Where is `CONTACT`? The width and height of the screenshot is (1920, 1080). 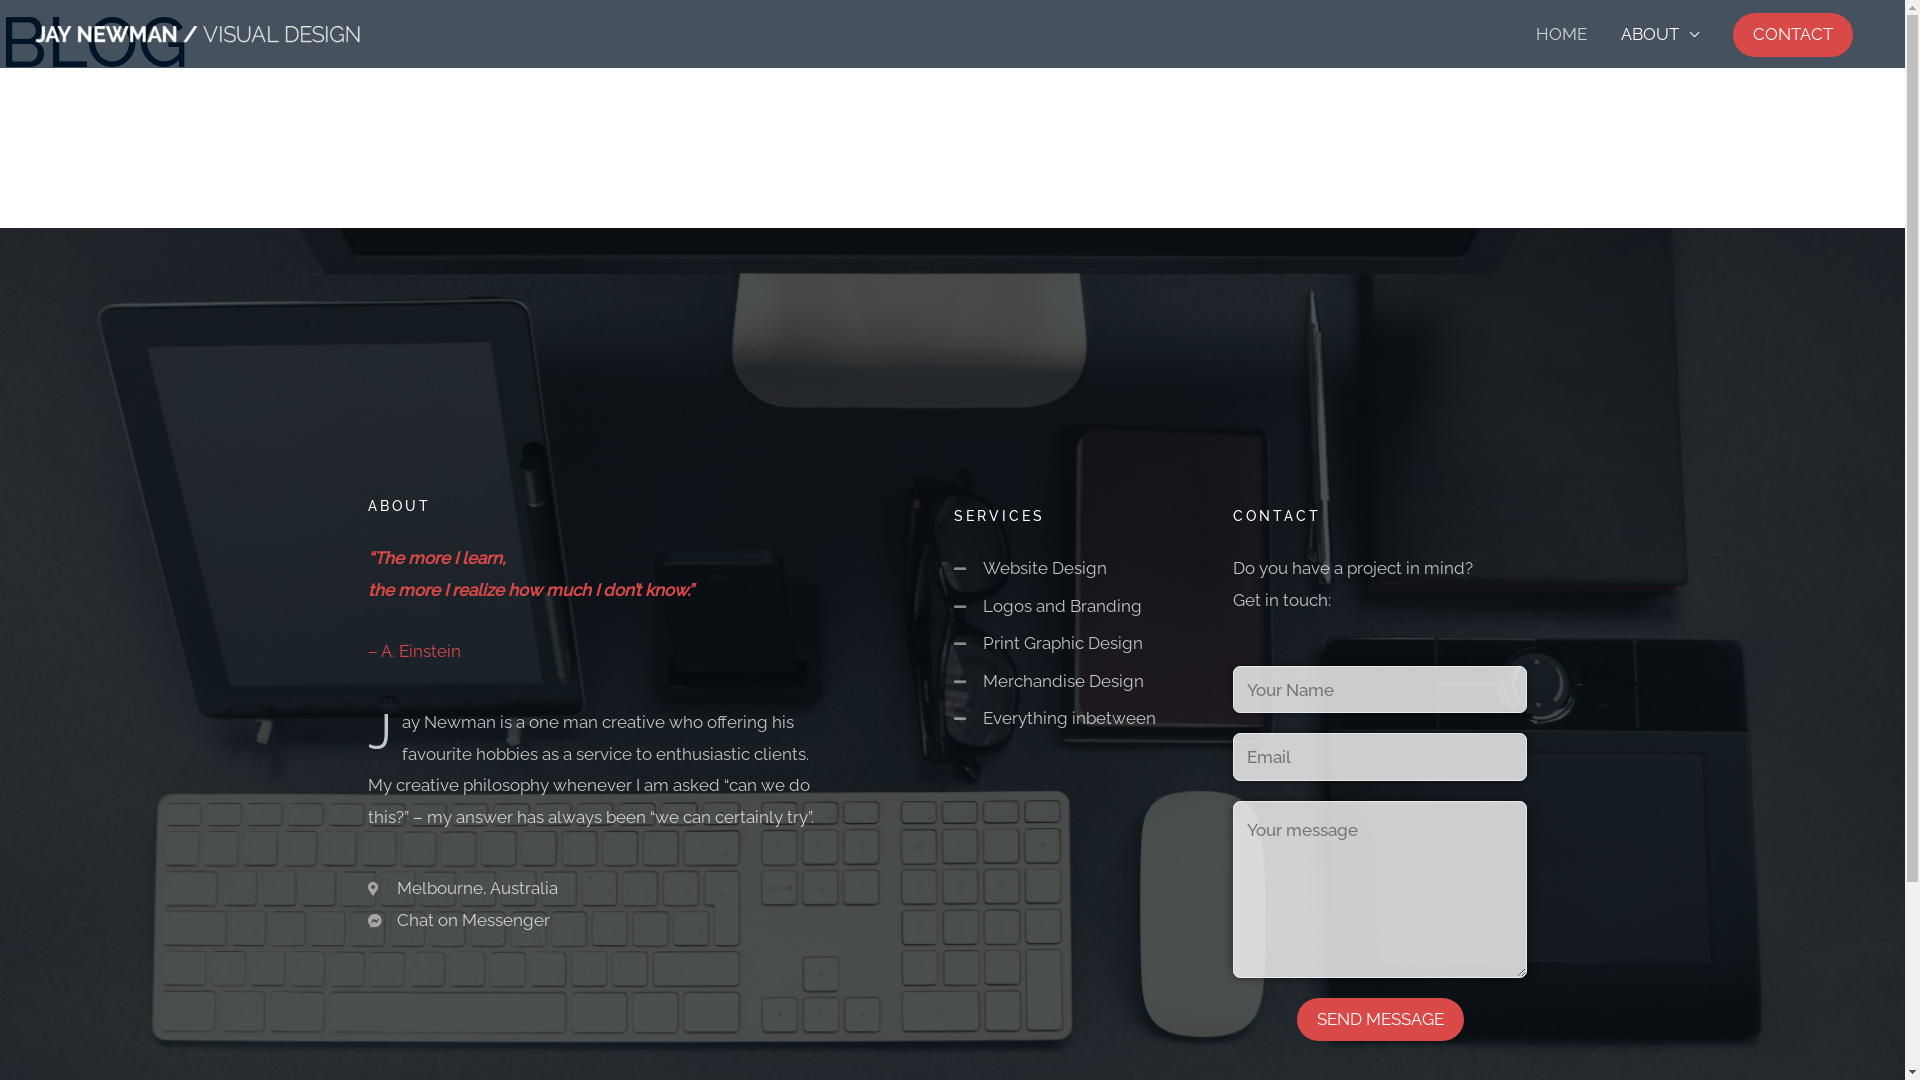 CONTACT is located at coordinates (1793, 35).